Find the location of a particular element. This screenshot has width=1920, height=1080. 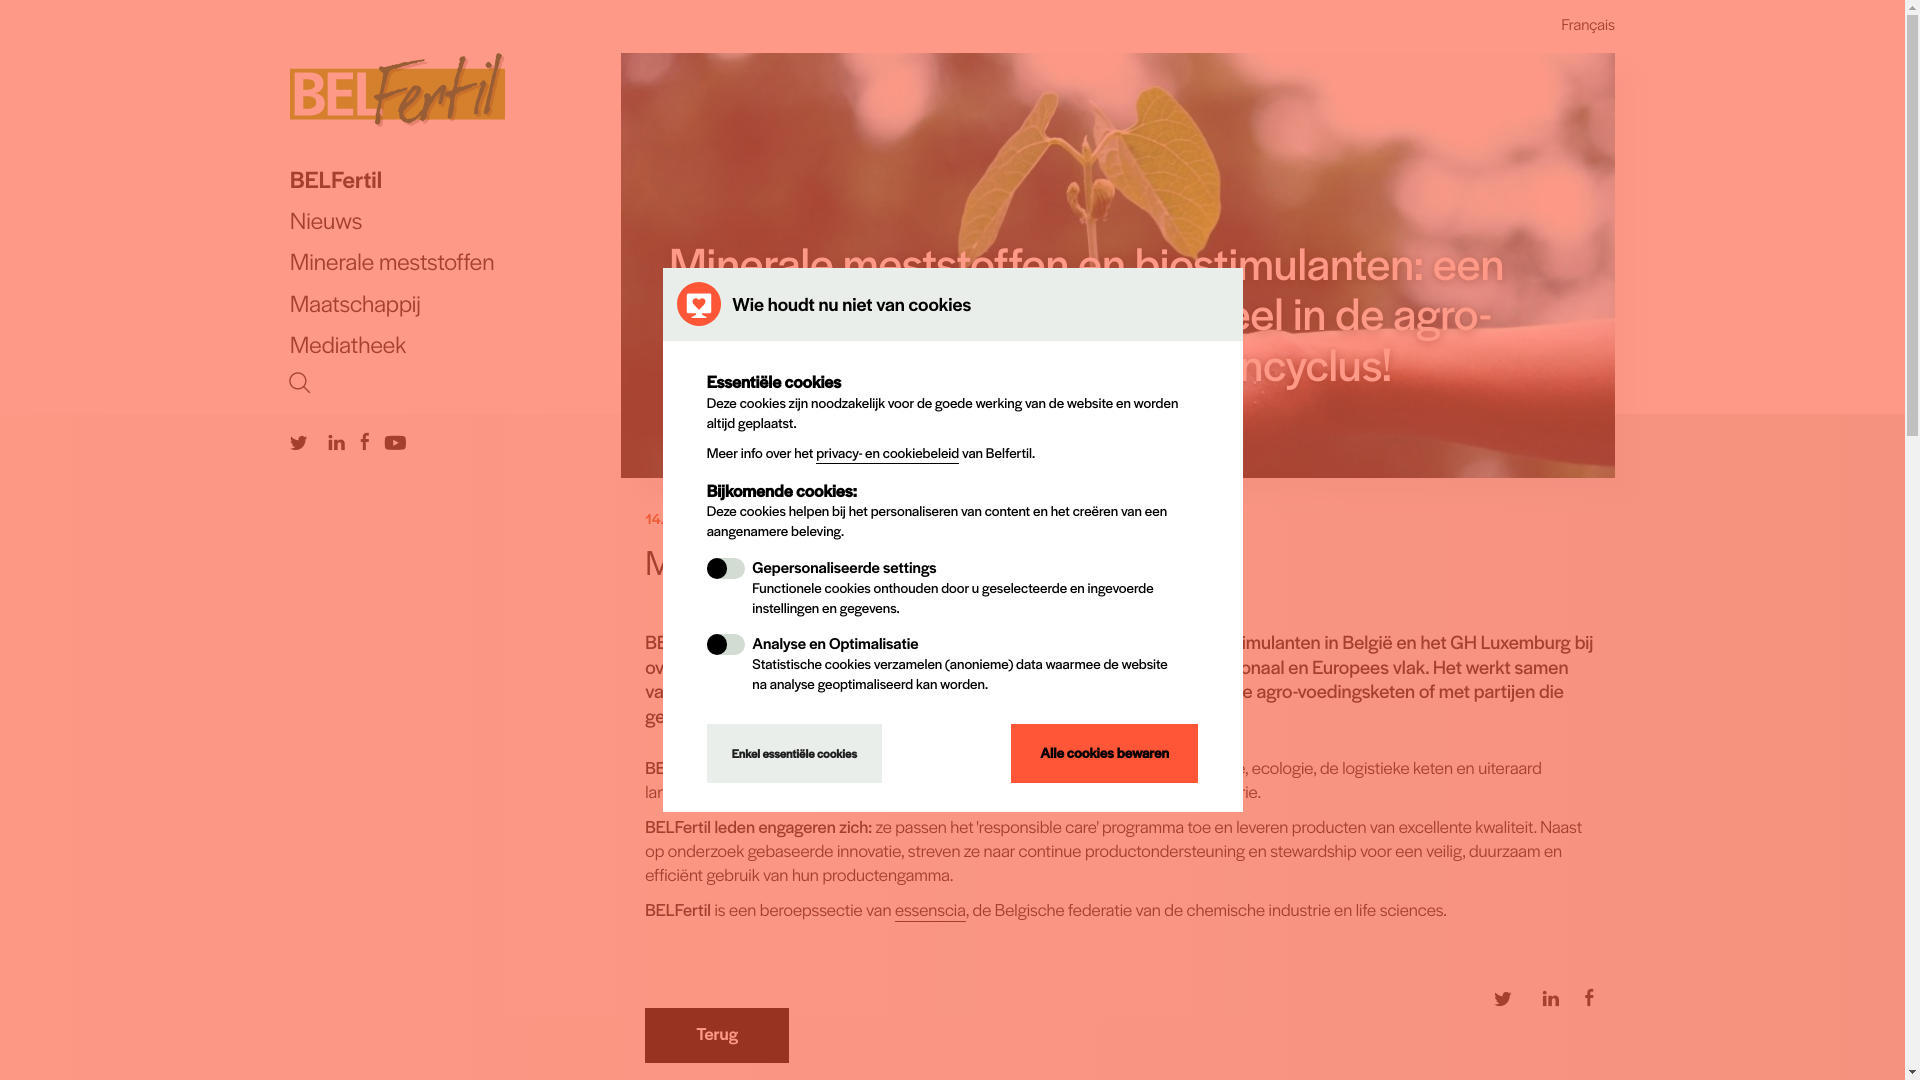

privacy- en cookiebeleid is located at coordinates (888, 454).